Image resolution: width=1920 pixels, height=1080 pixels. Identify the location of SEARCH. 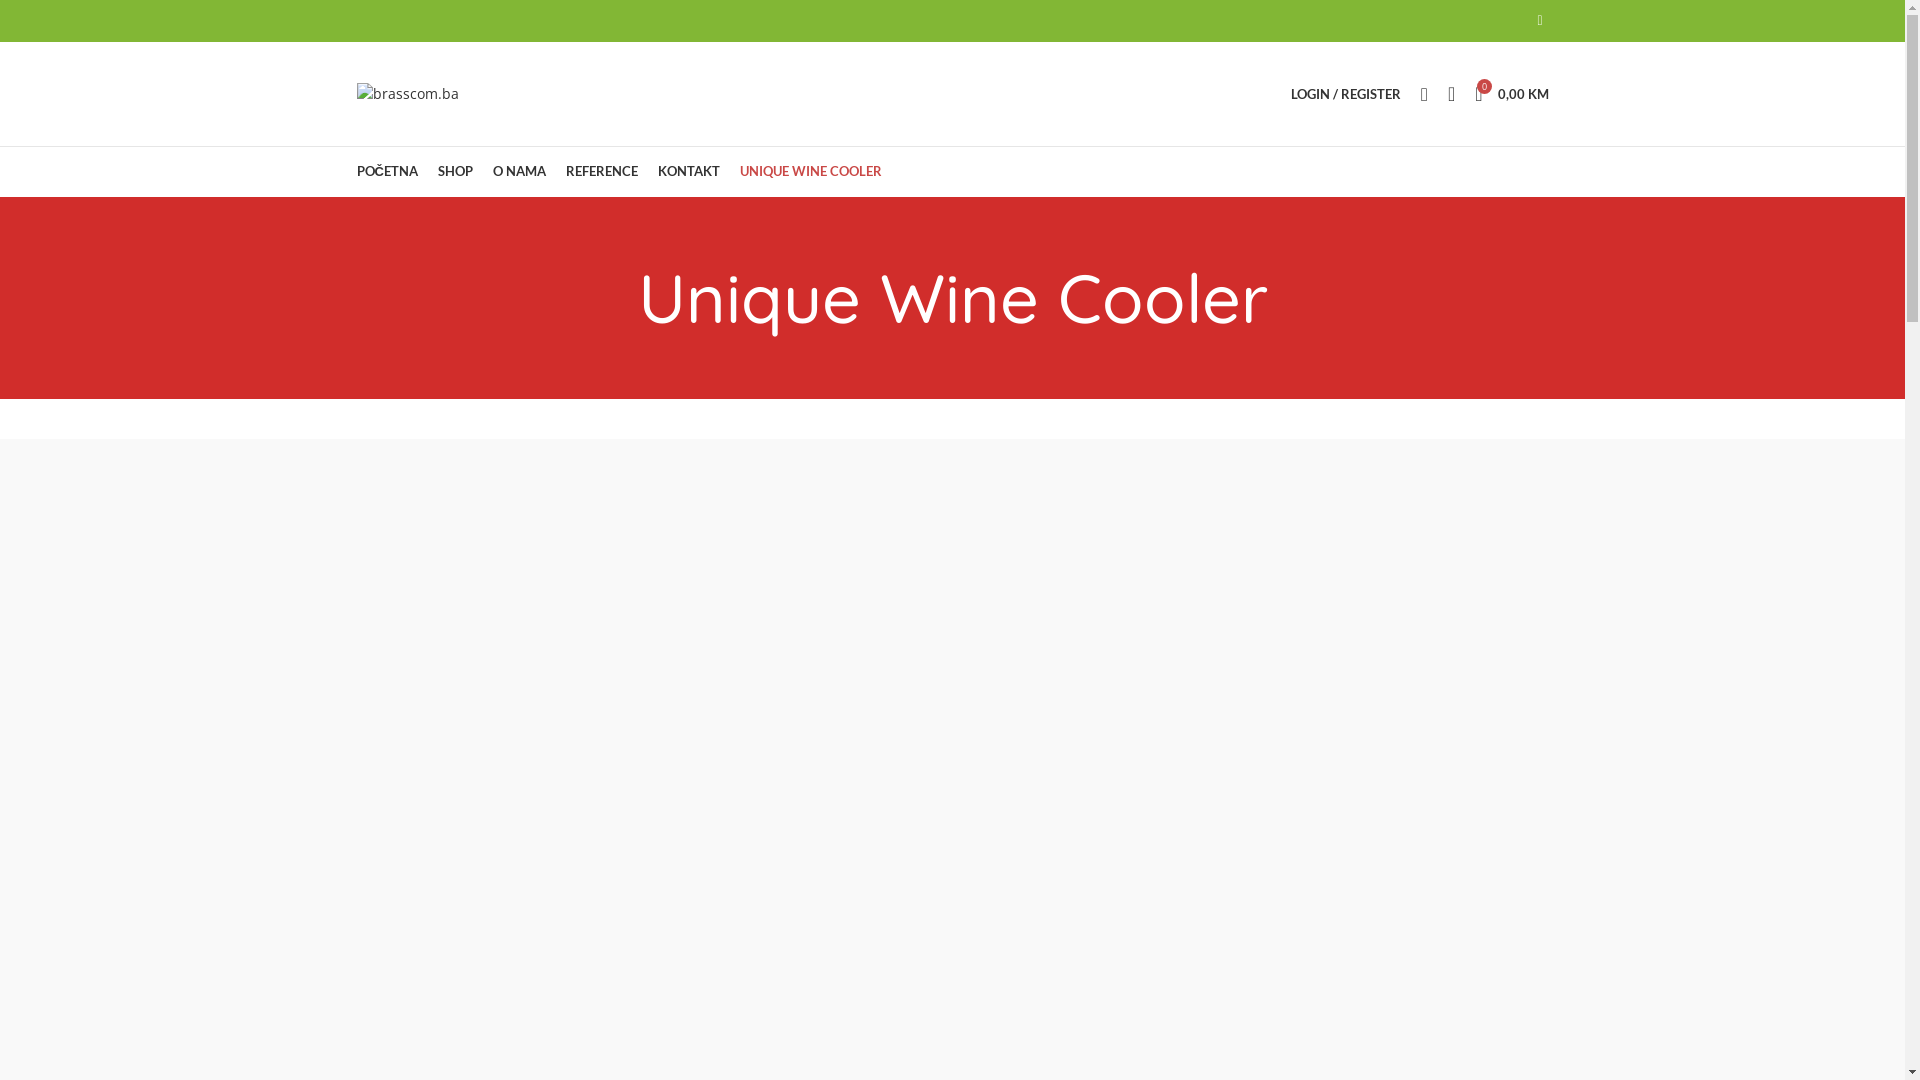
(1878, 73).